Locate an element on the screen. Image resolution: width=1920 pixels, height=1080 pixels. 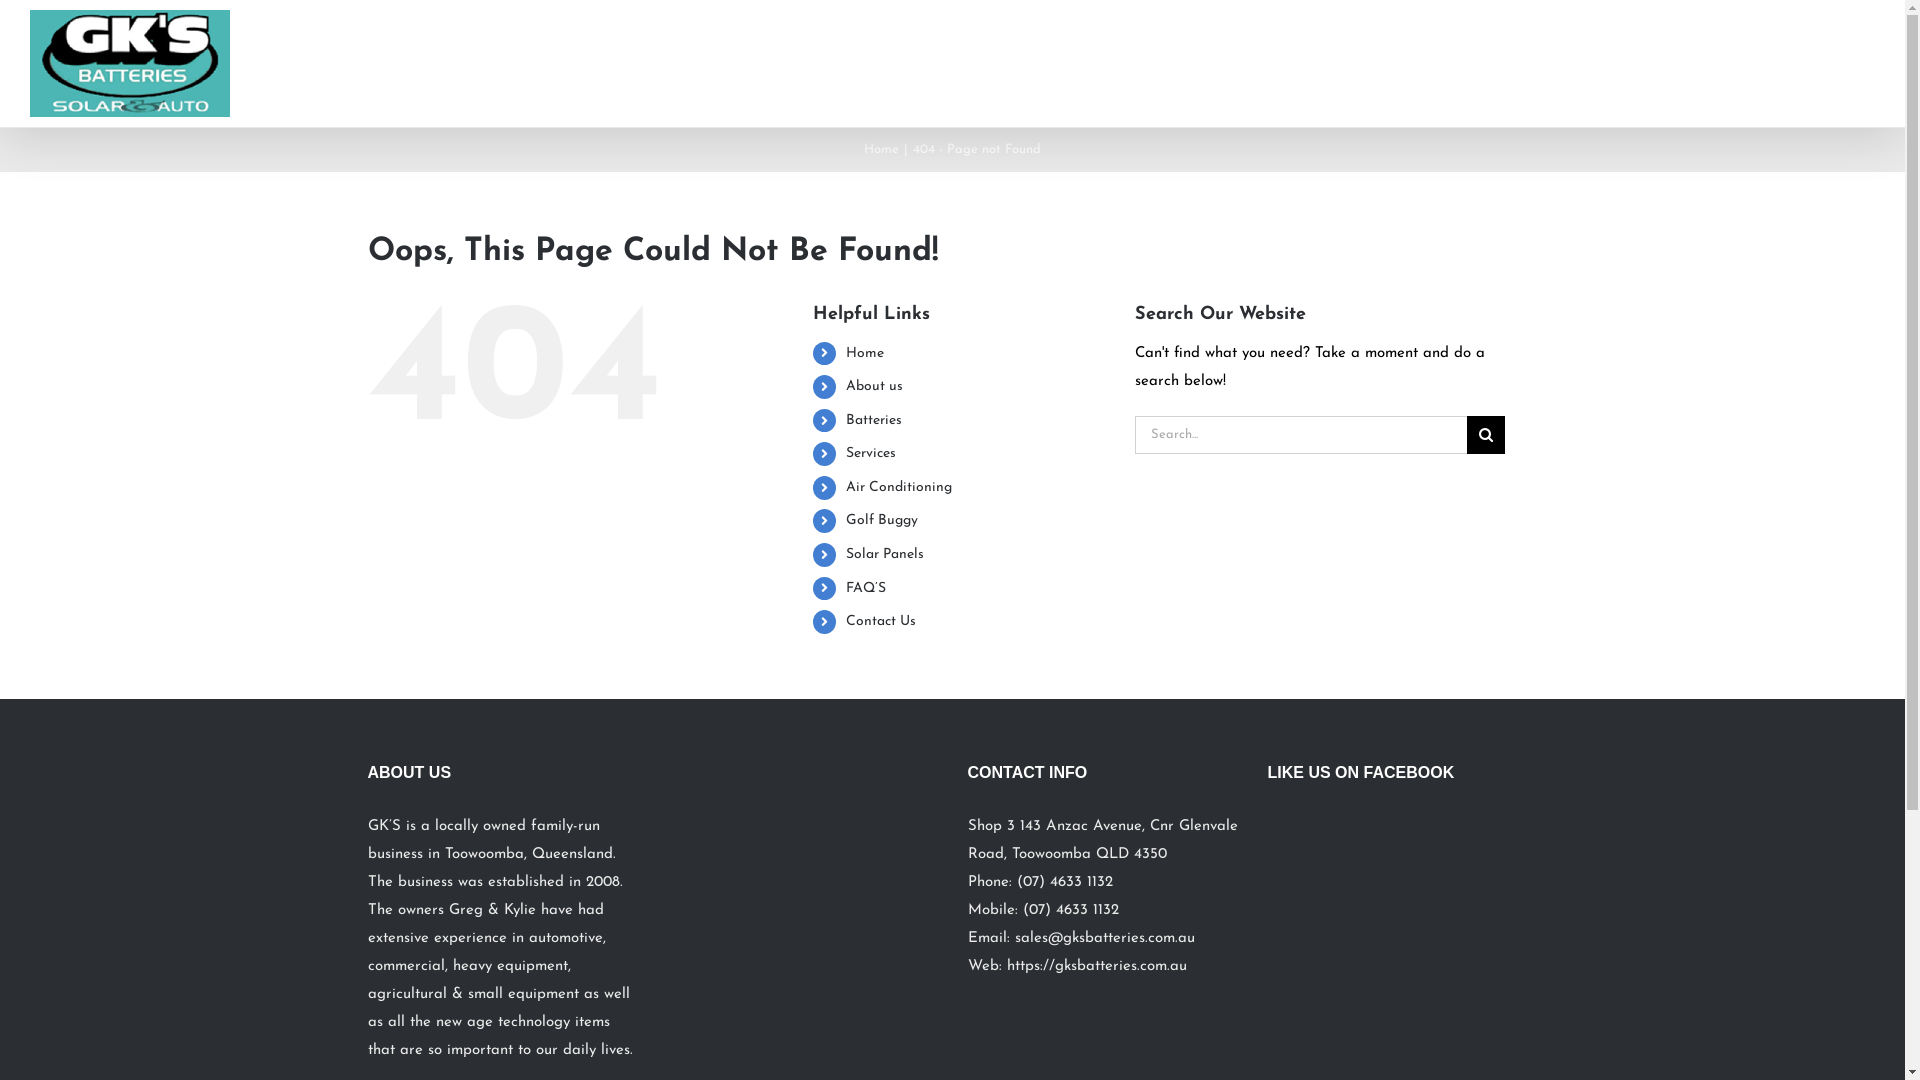
Contact Us is located at coordinates (1814, 52).